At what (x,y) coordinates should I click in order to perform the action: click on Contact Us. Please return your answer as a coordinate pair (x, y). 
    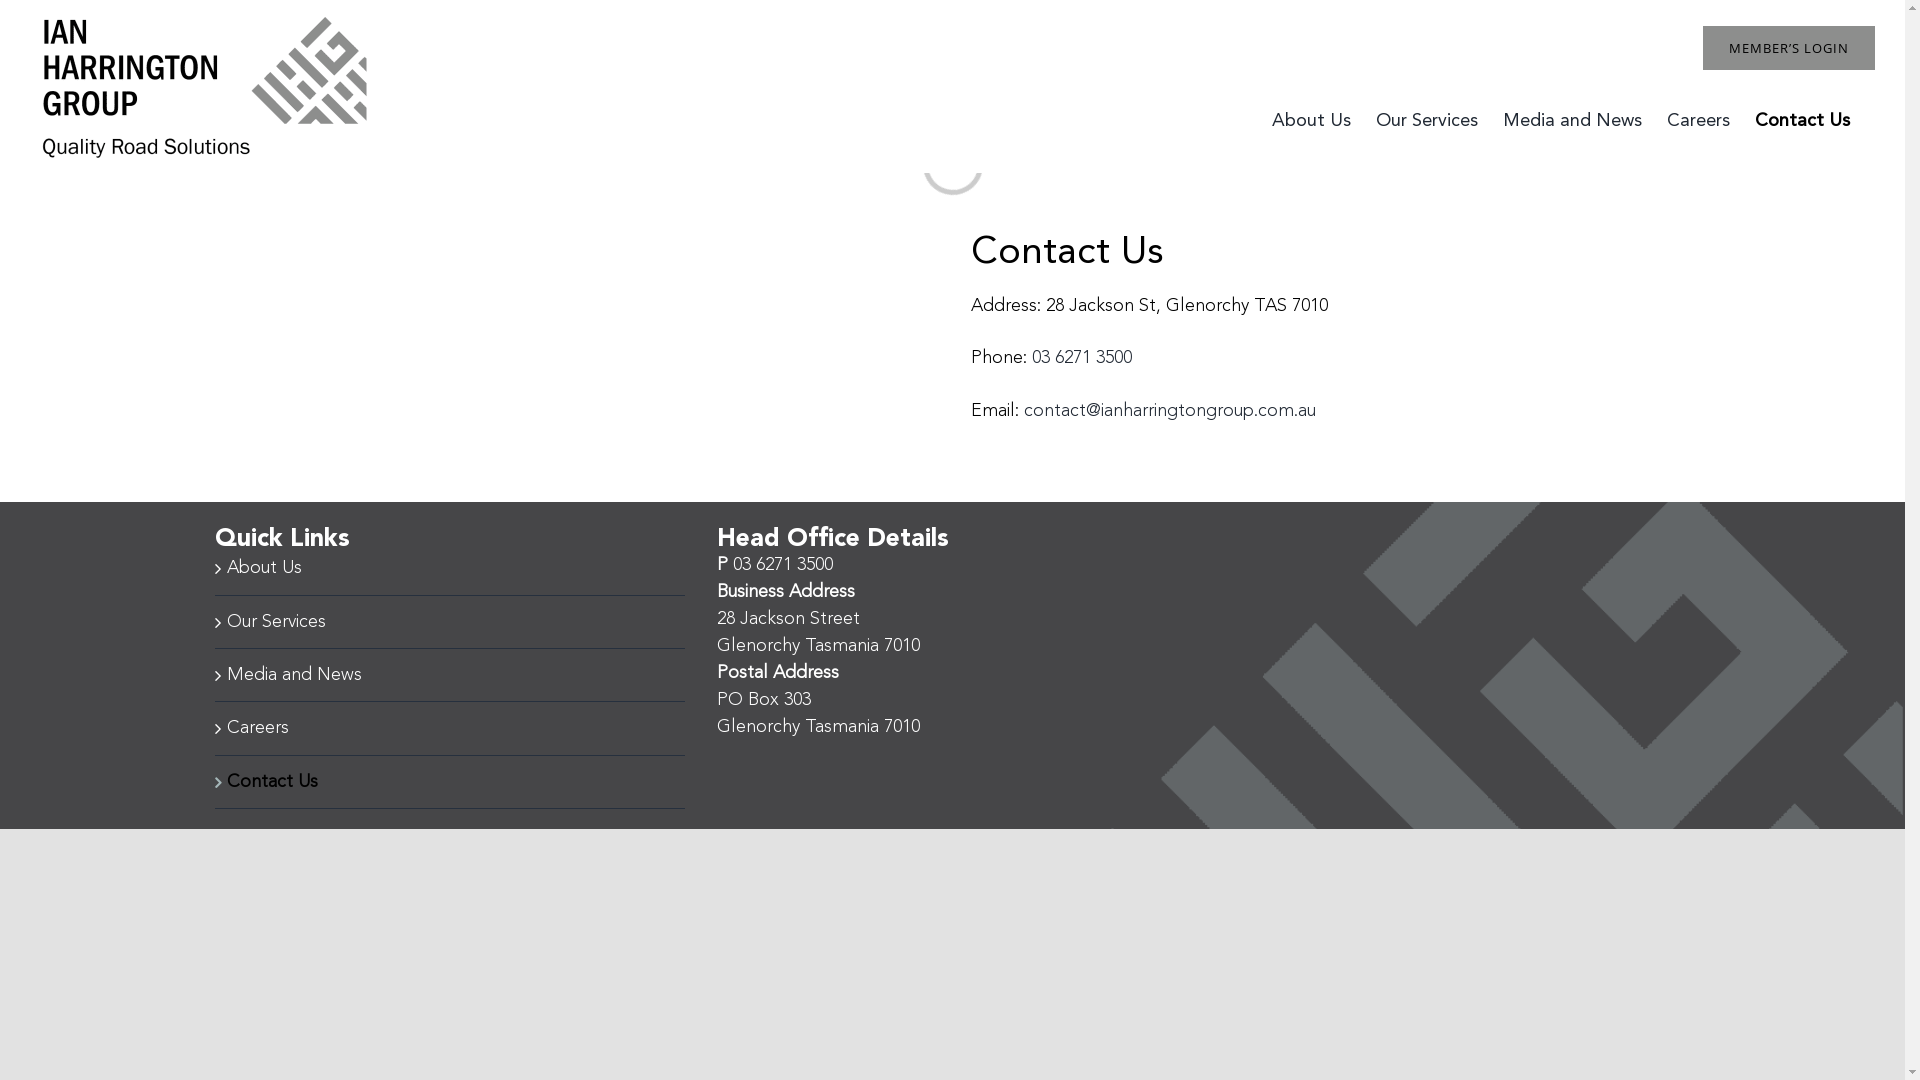
    Looking at the image, I should click on (1802, 100).